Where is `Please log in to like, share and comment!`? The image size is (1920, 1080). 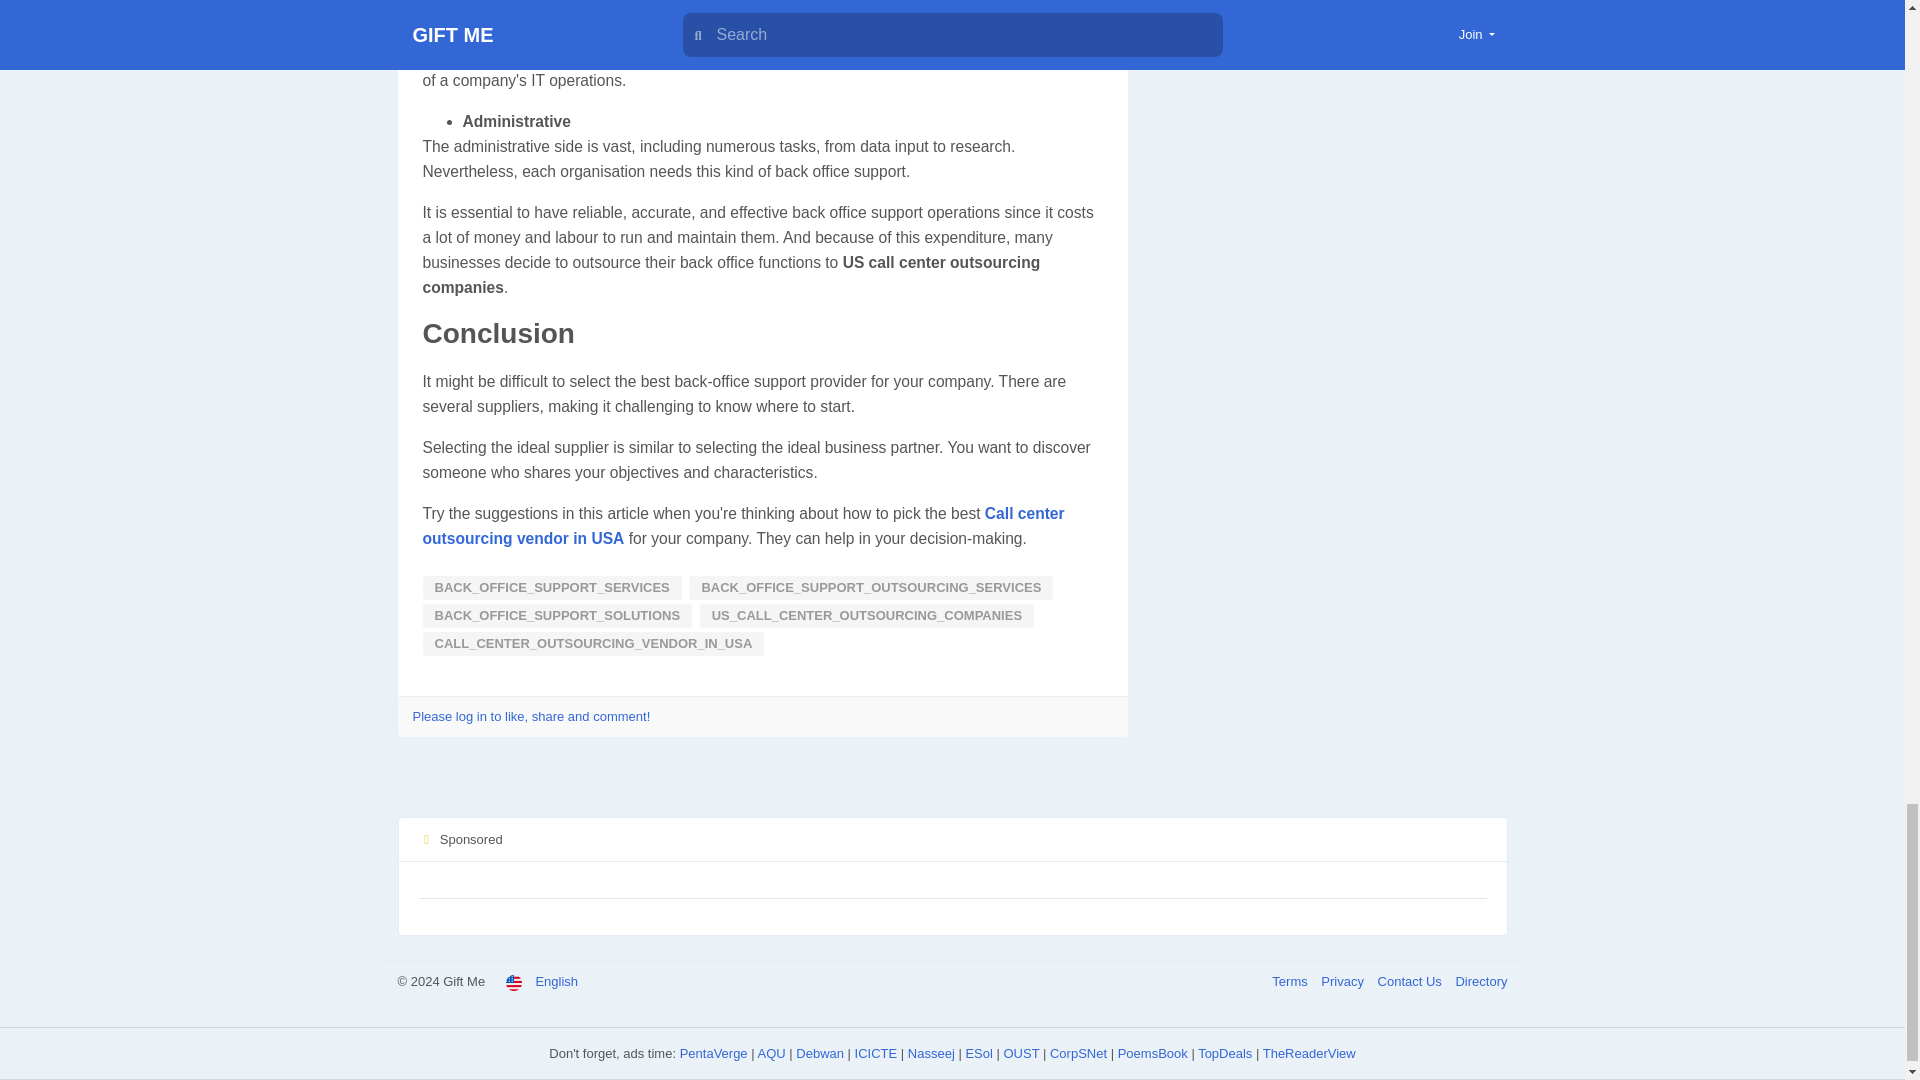 Please log in to like, share and comment! is located at coordinates (531, 716).